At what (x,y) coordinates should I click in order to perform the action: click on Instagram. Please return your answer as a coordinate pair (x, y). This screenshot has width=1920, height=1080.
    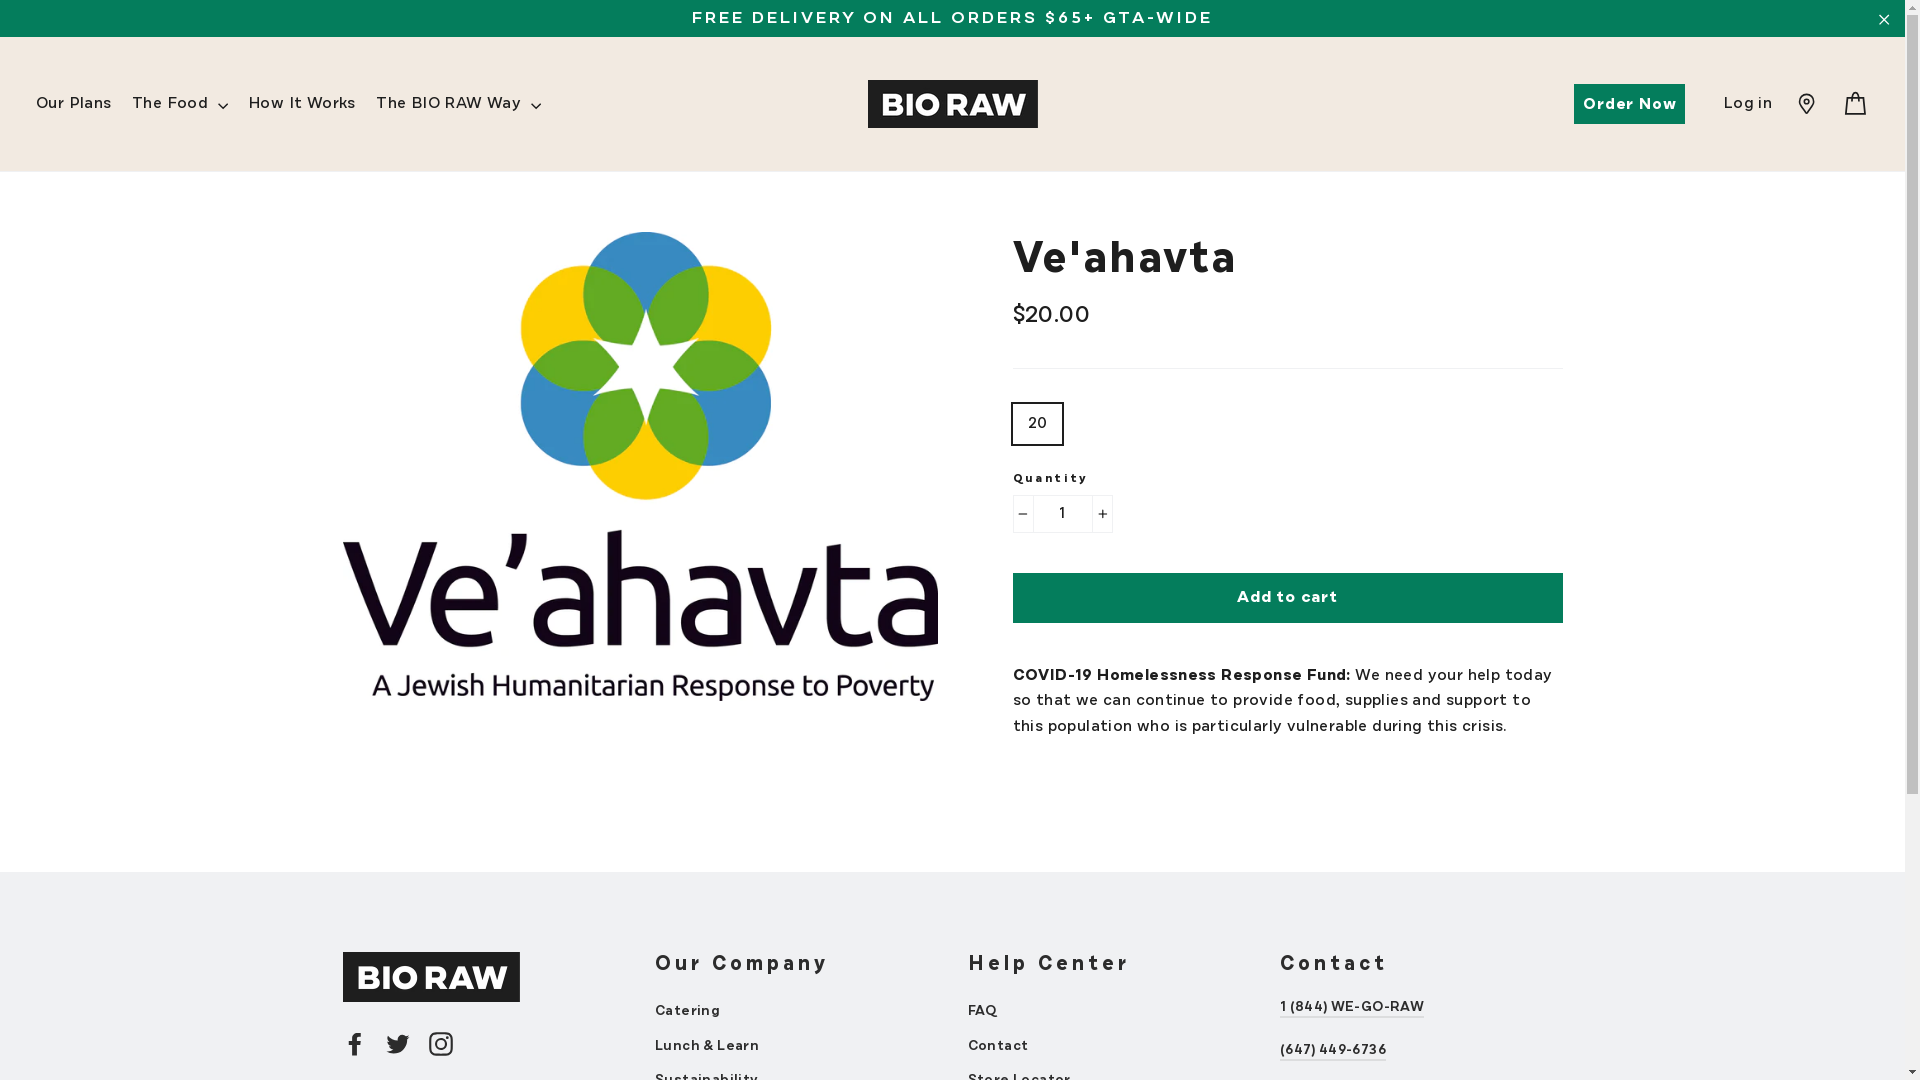
    Looking at the image, I should click on (441, 1042).